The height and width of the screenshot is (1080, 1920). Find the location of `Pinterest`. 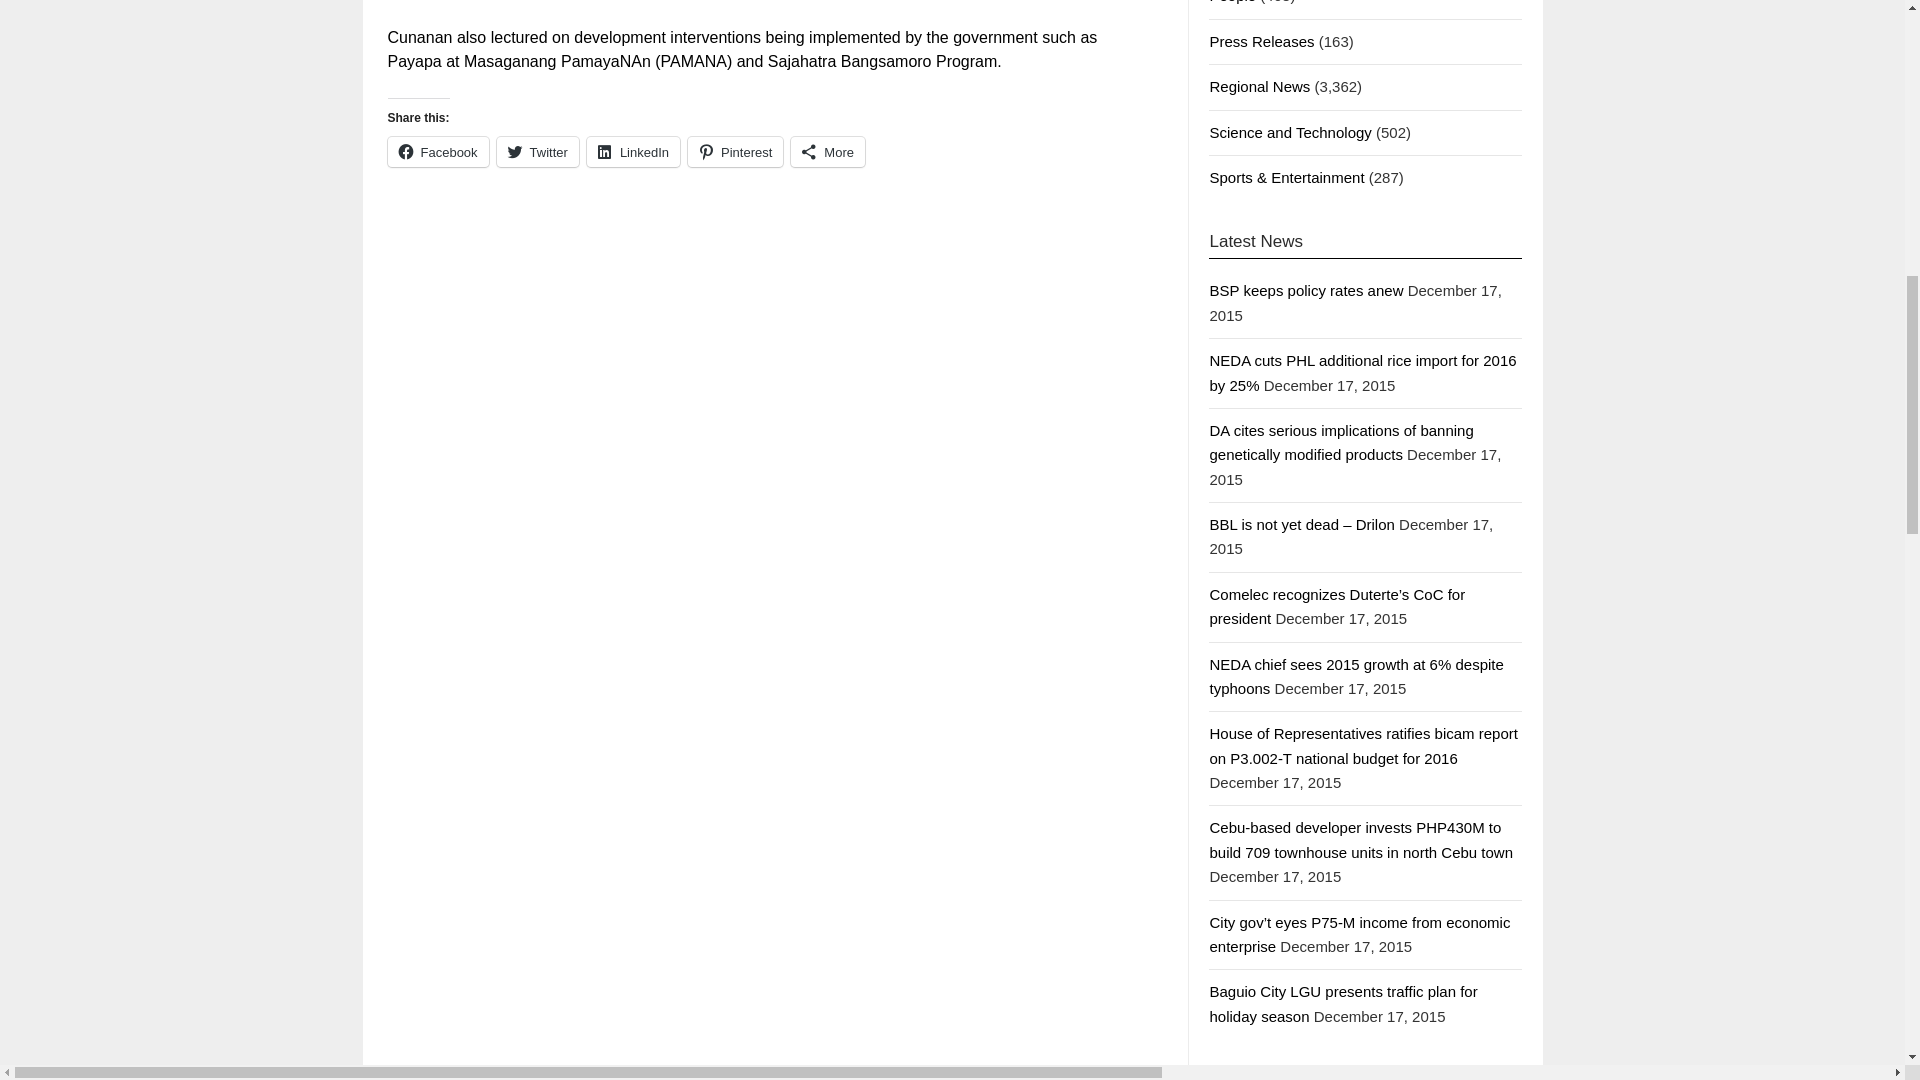

Pinterest is located at coordinates (735, 152).